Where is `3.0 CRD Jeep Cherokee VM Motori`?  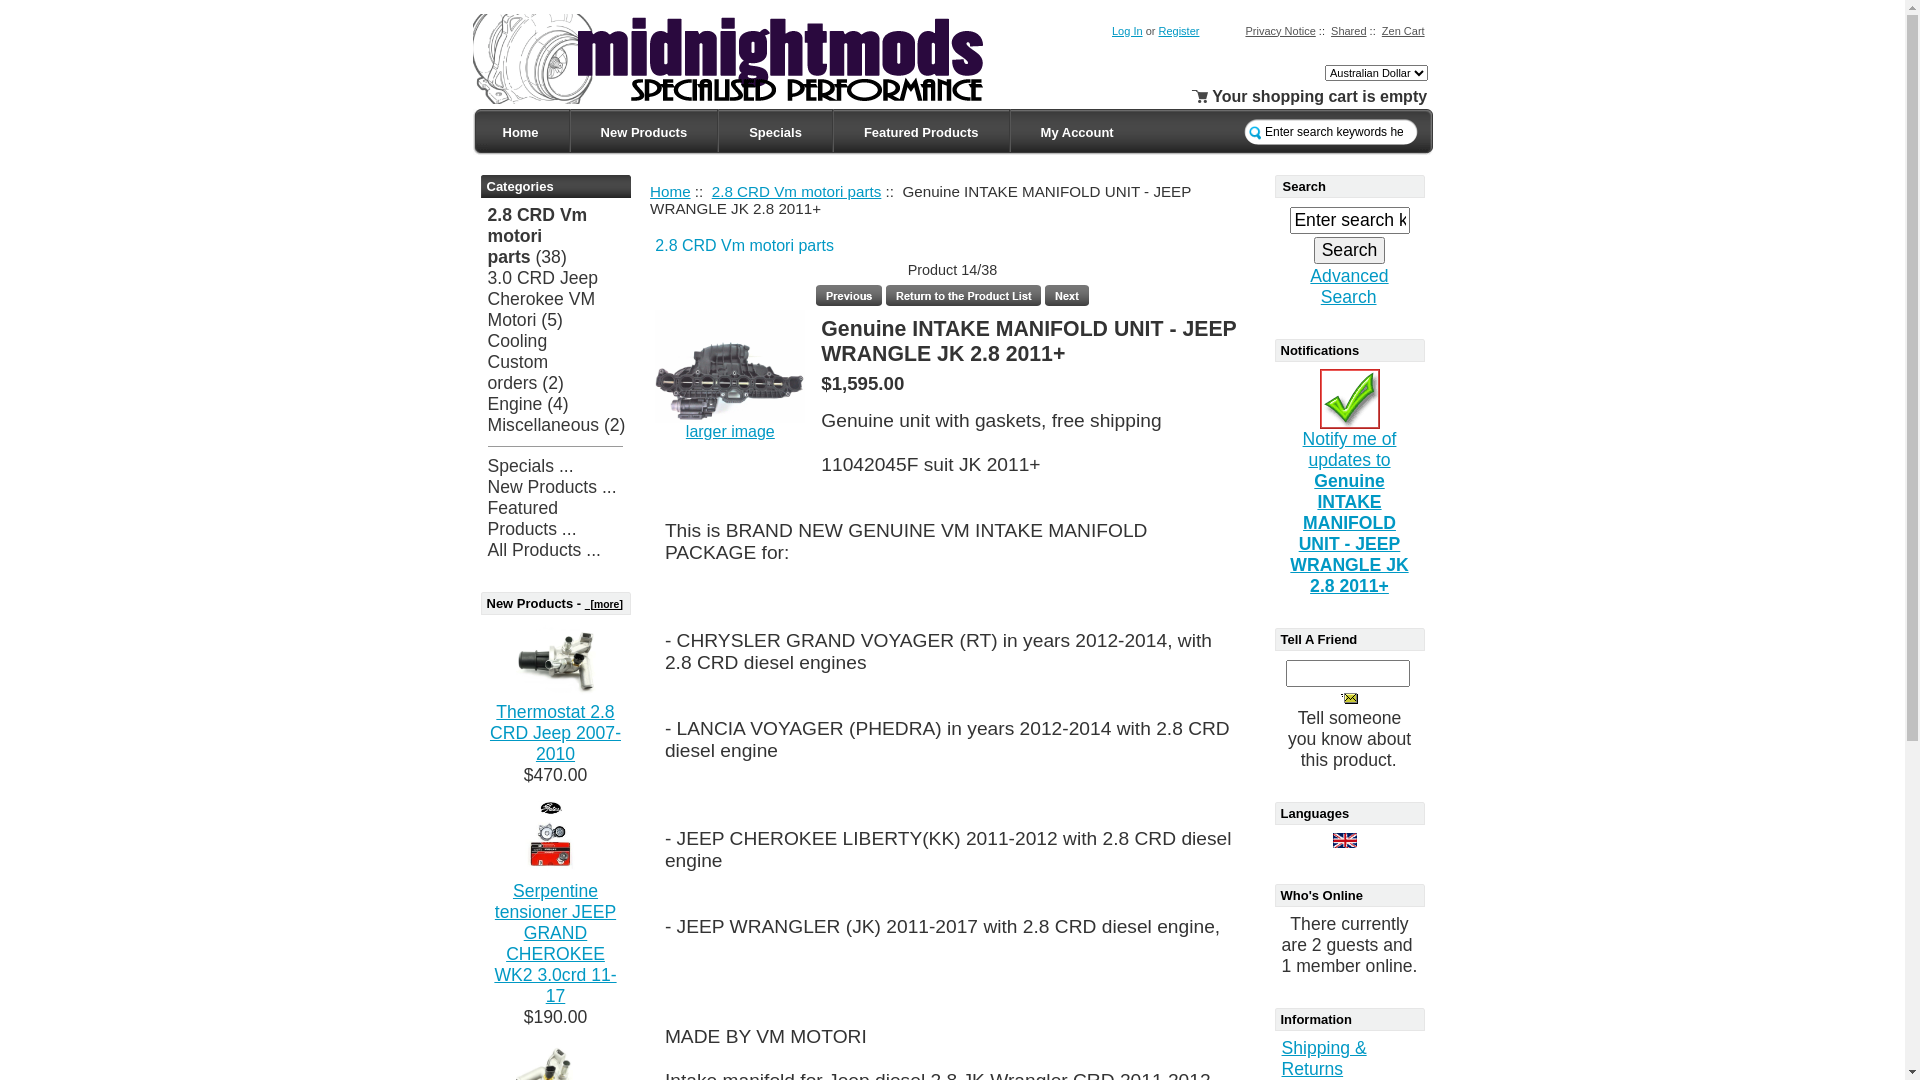
3.0 CRD Jeep Cherokee VM Motori is located at coordinates (544, 299).